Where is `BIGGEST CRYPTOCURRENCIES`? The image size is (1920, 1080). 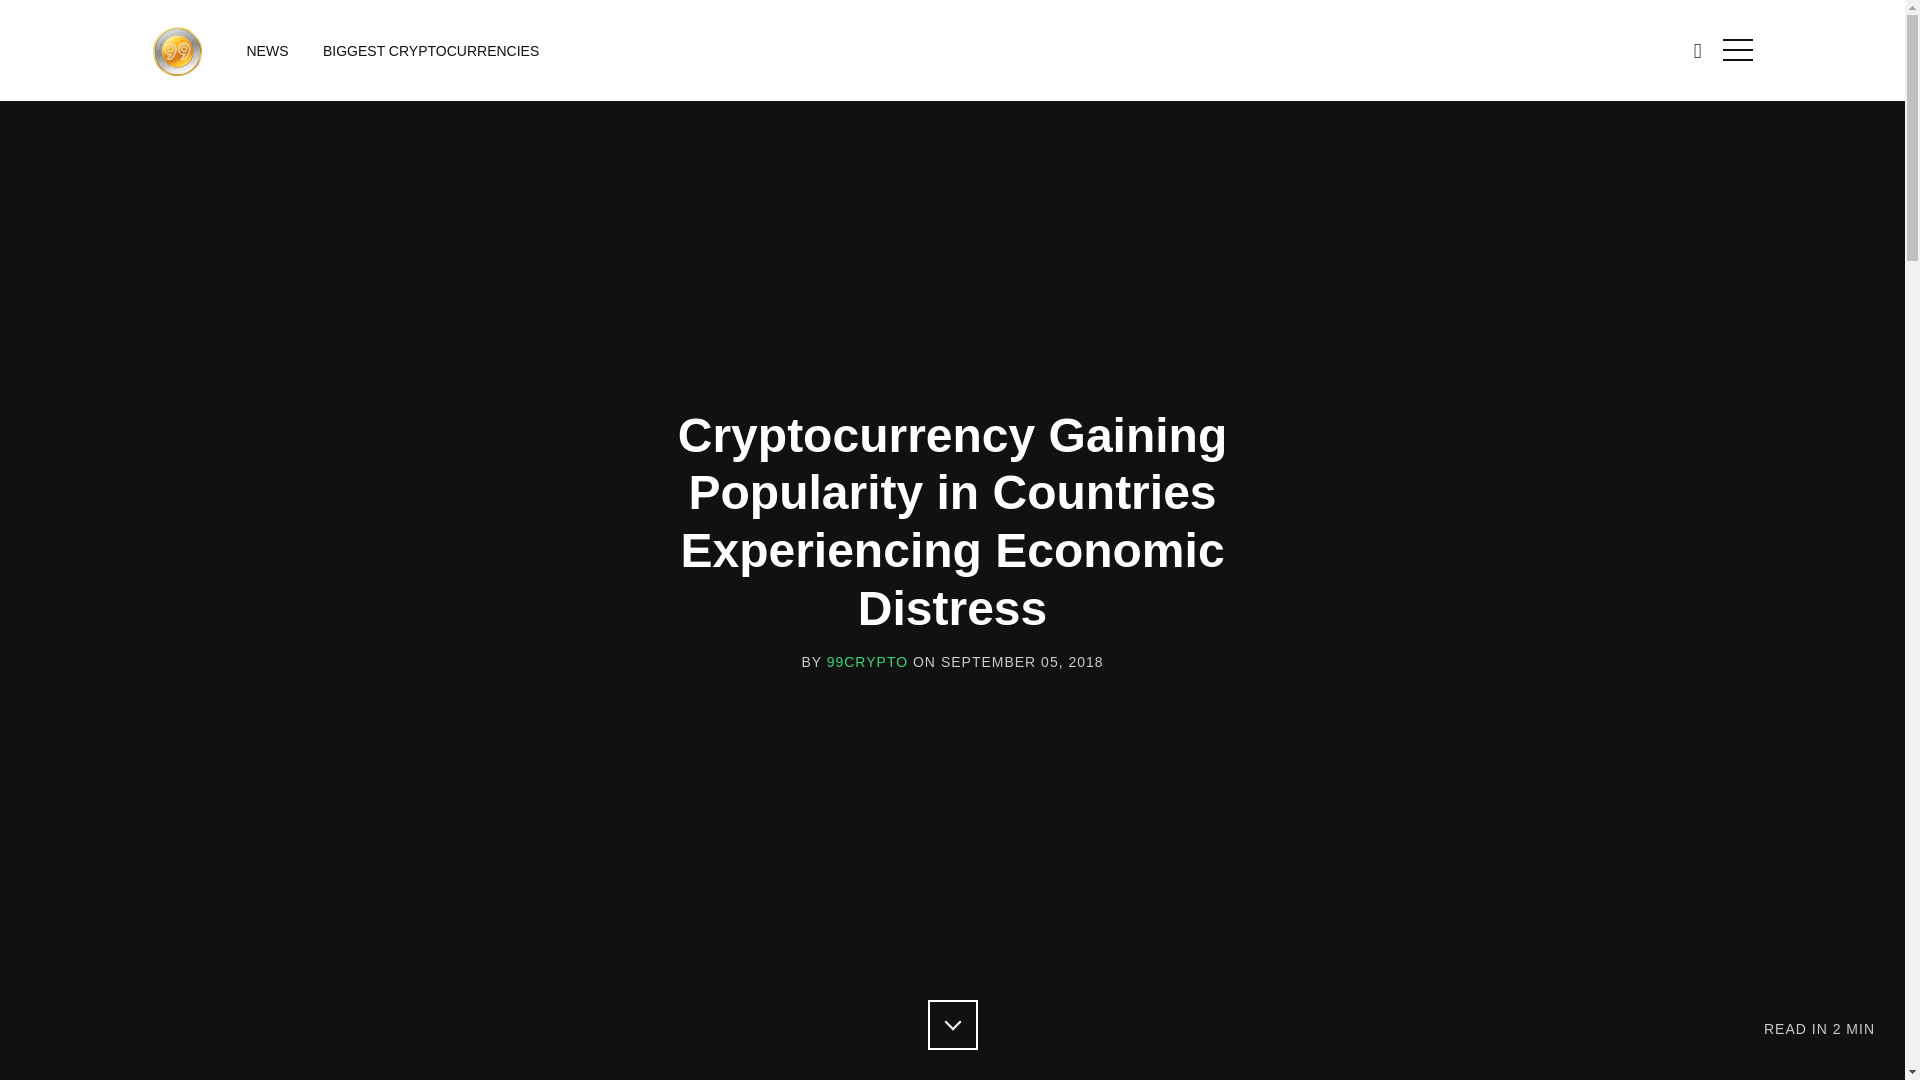 BIGGEST CRYPTOCURRENCIES is located at coordinates (430, 51).